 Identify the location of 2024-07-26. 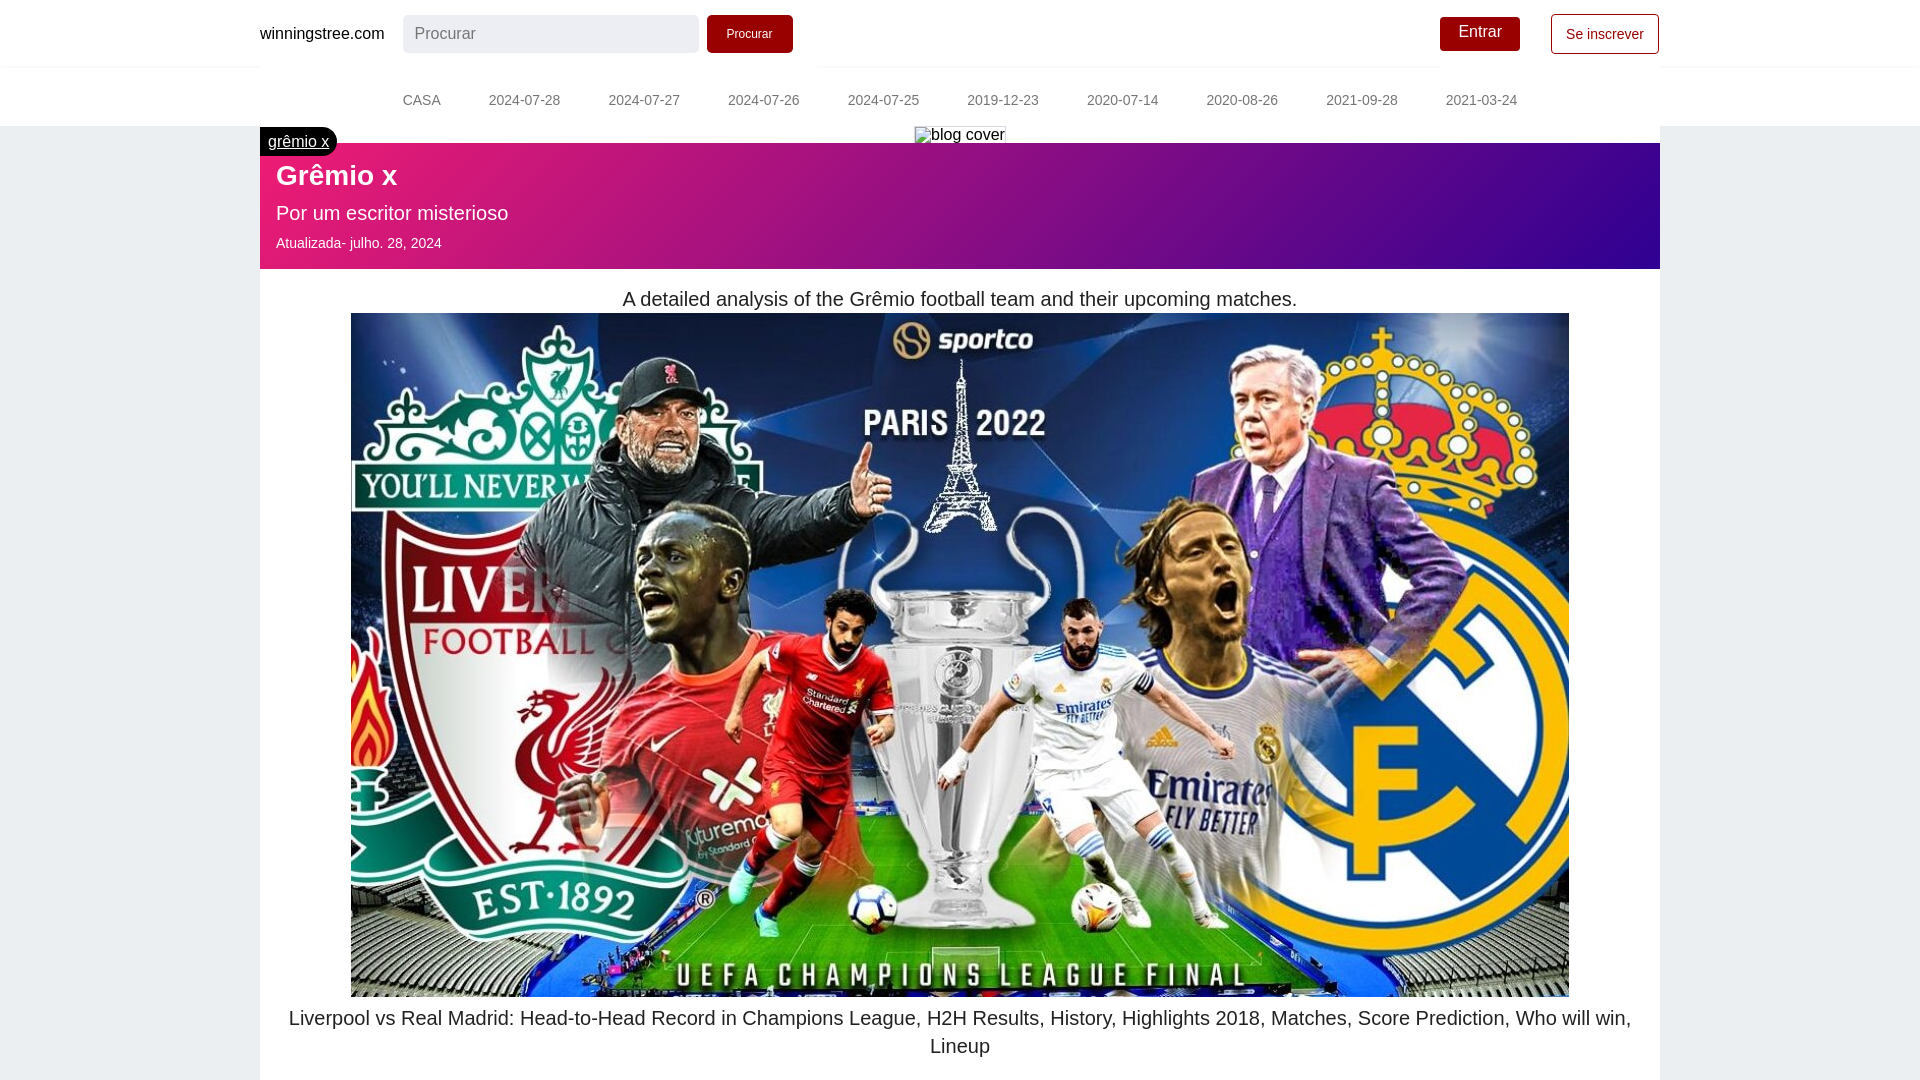
(764, 102).